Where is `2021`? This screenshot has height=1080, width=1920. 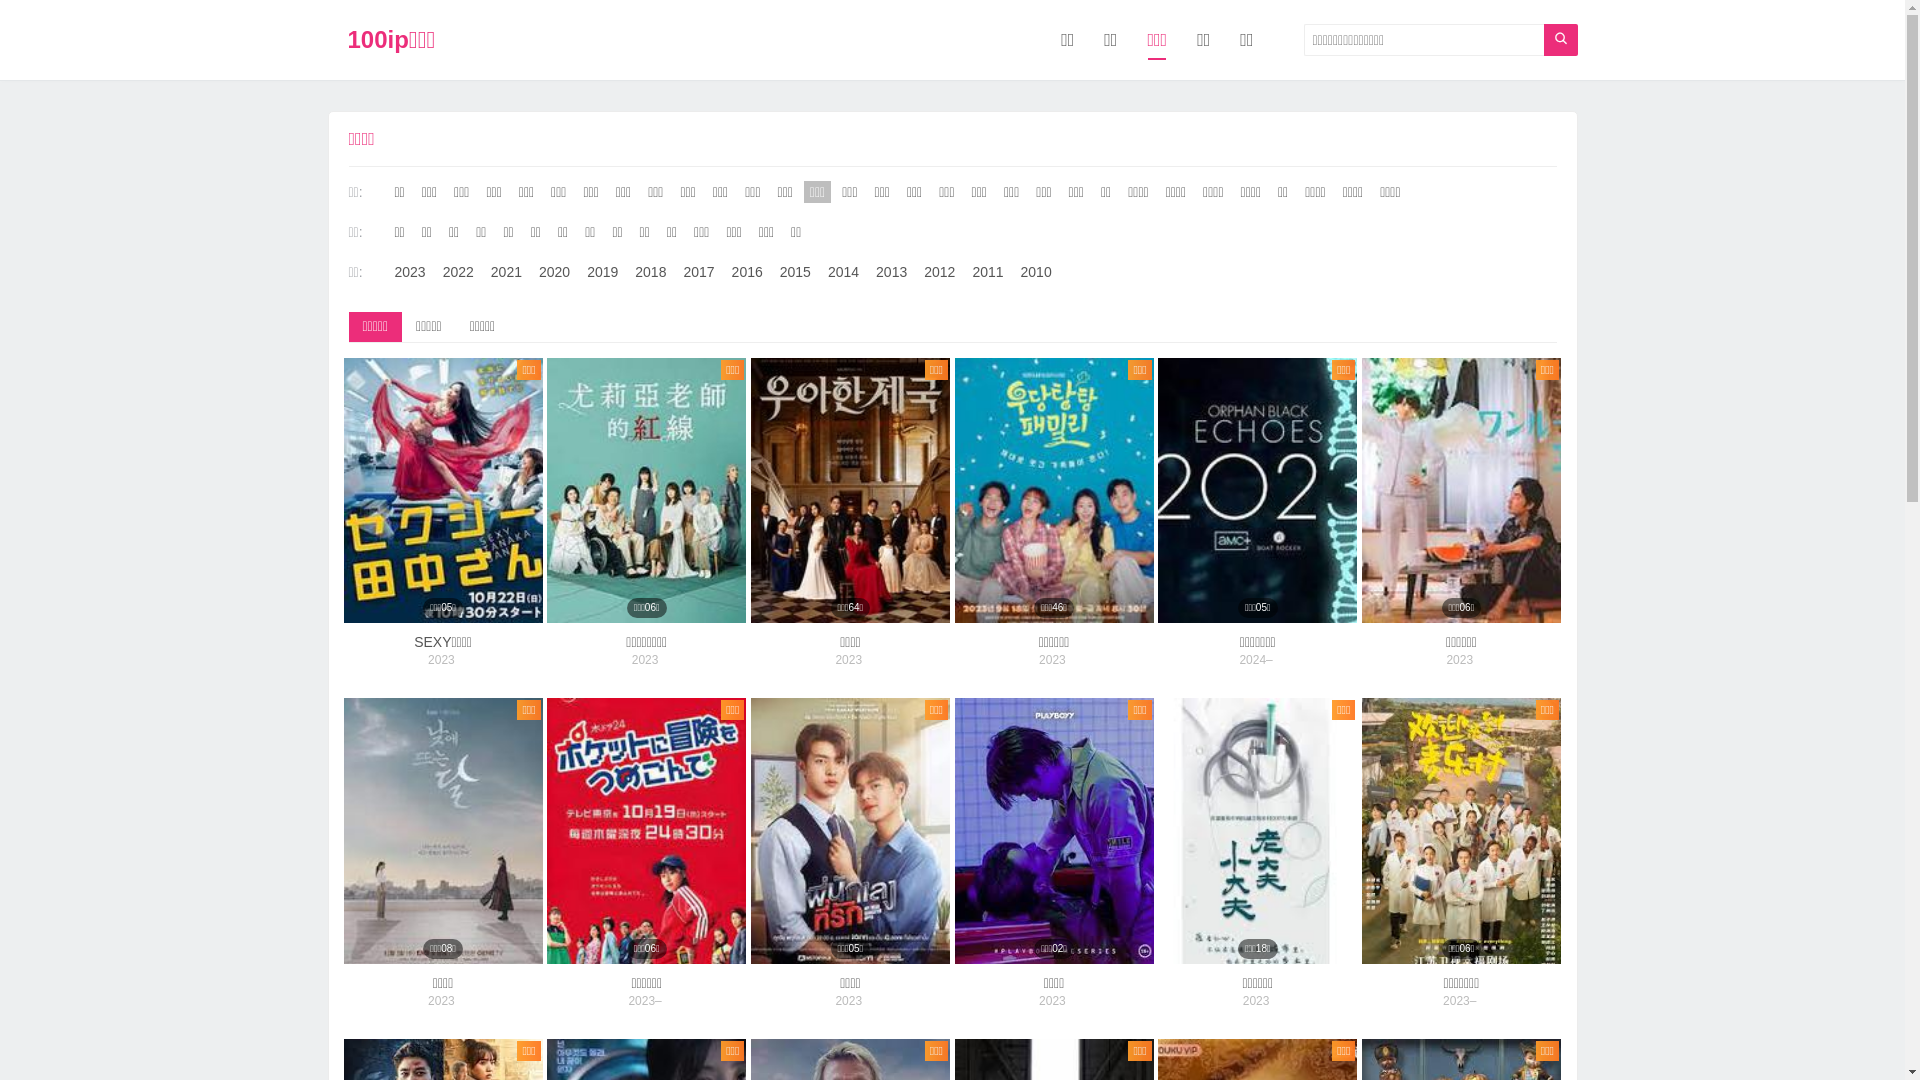 2021 is located at coordinates (506, 272).